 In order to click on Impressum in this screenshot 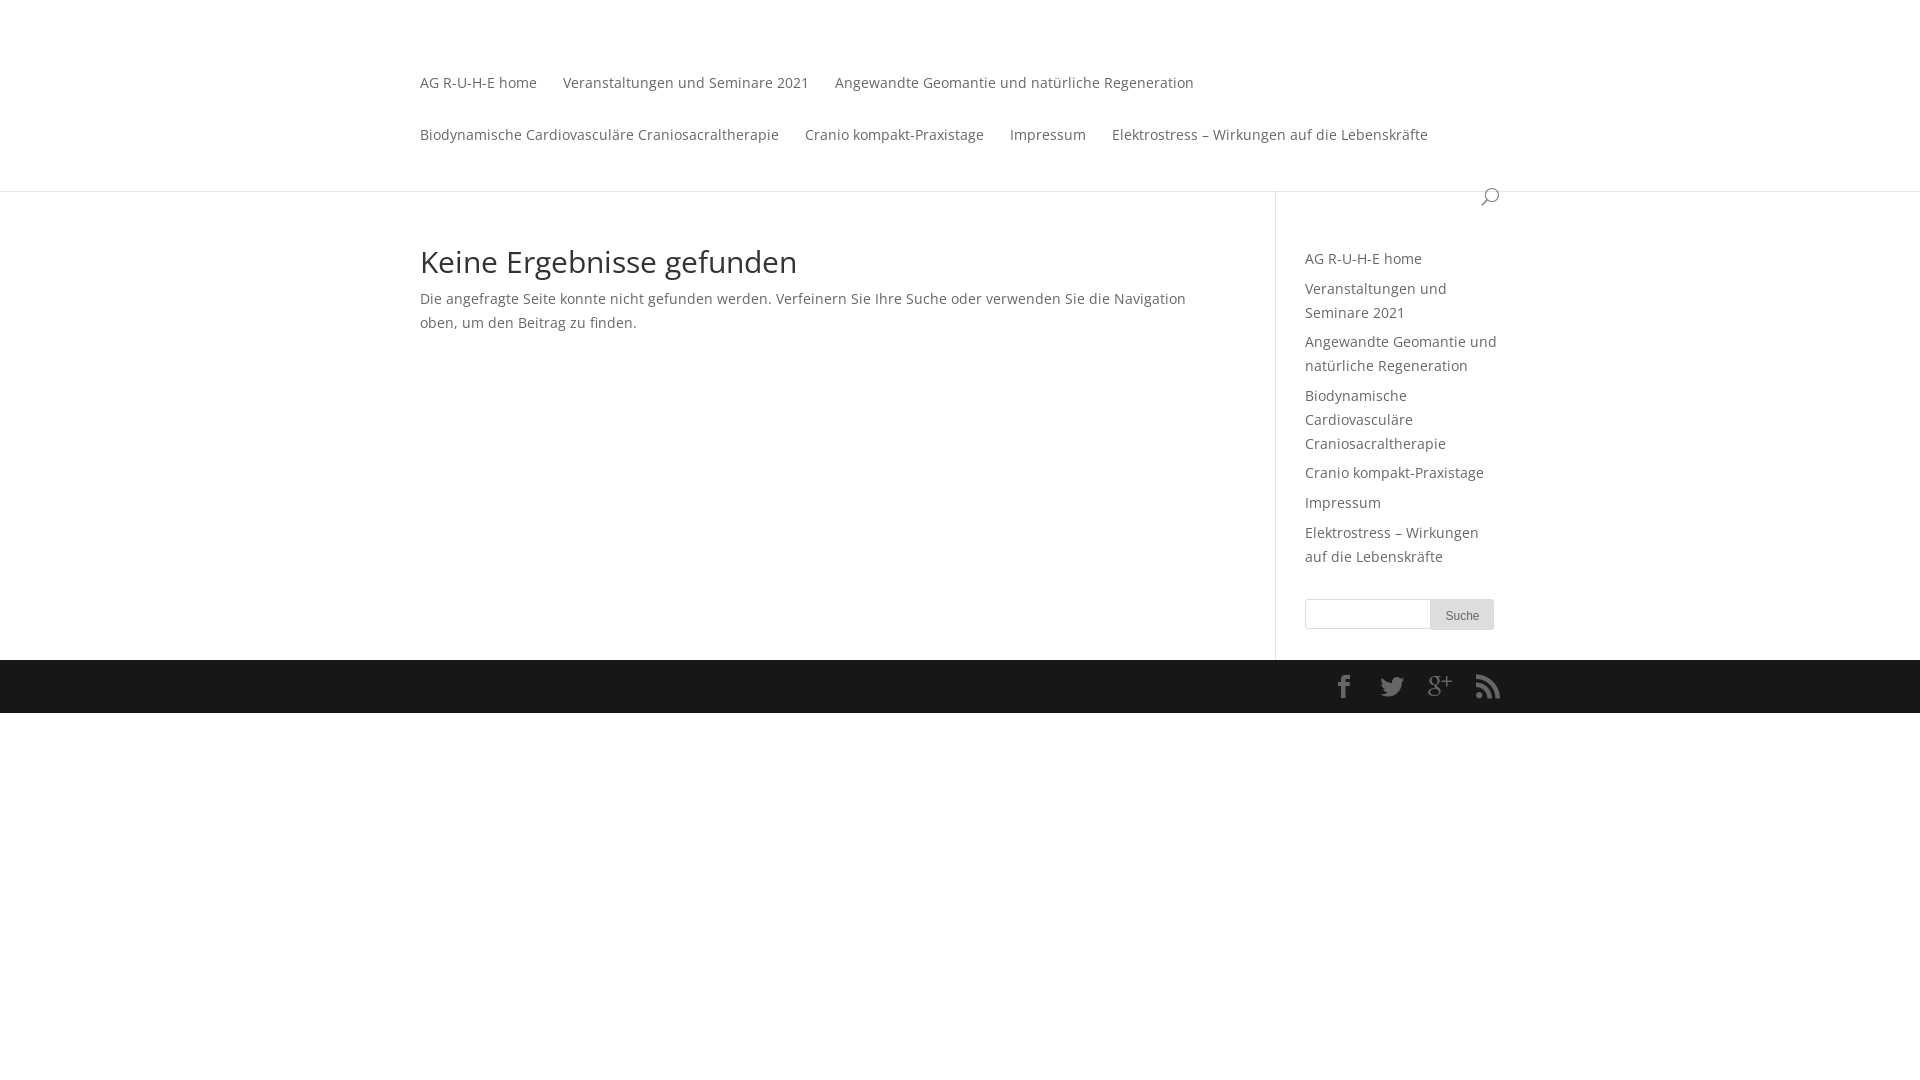, I will do `click(1343, 502)`.